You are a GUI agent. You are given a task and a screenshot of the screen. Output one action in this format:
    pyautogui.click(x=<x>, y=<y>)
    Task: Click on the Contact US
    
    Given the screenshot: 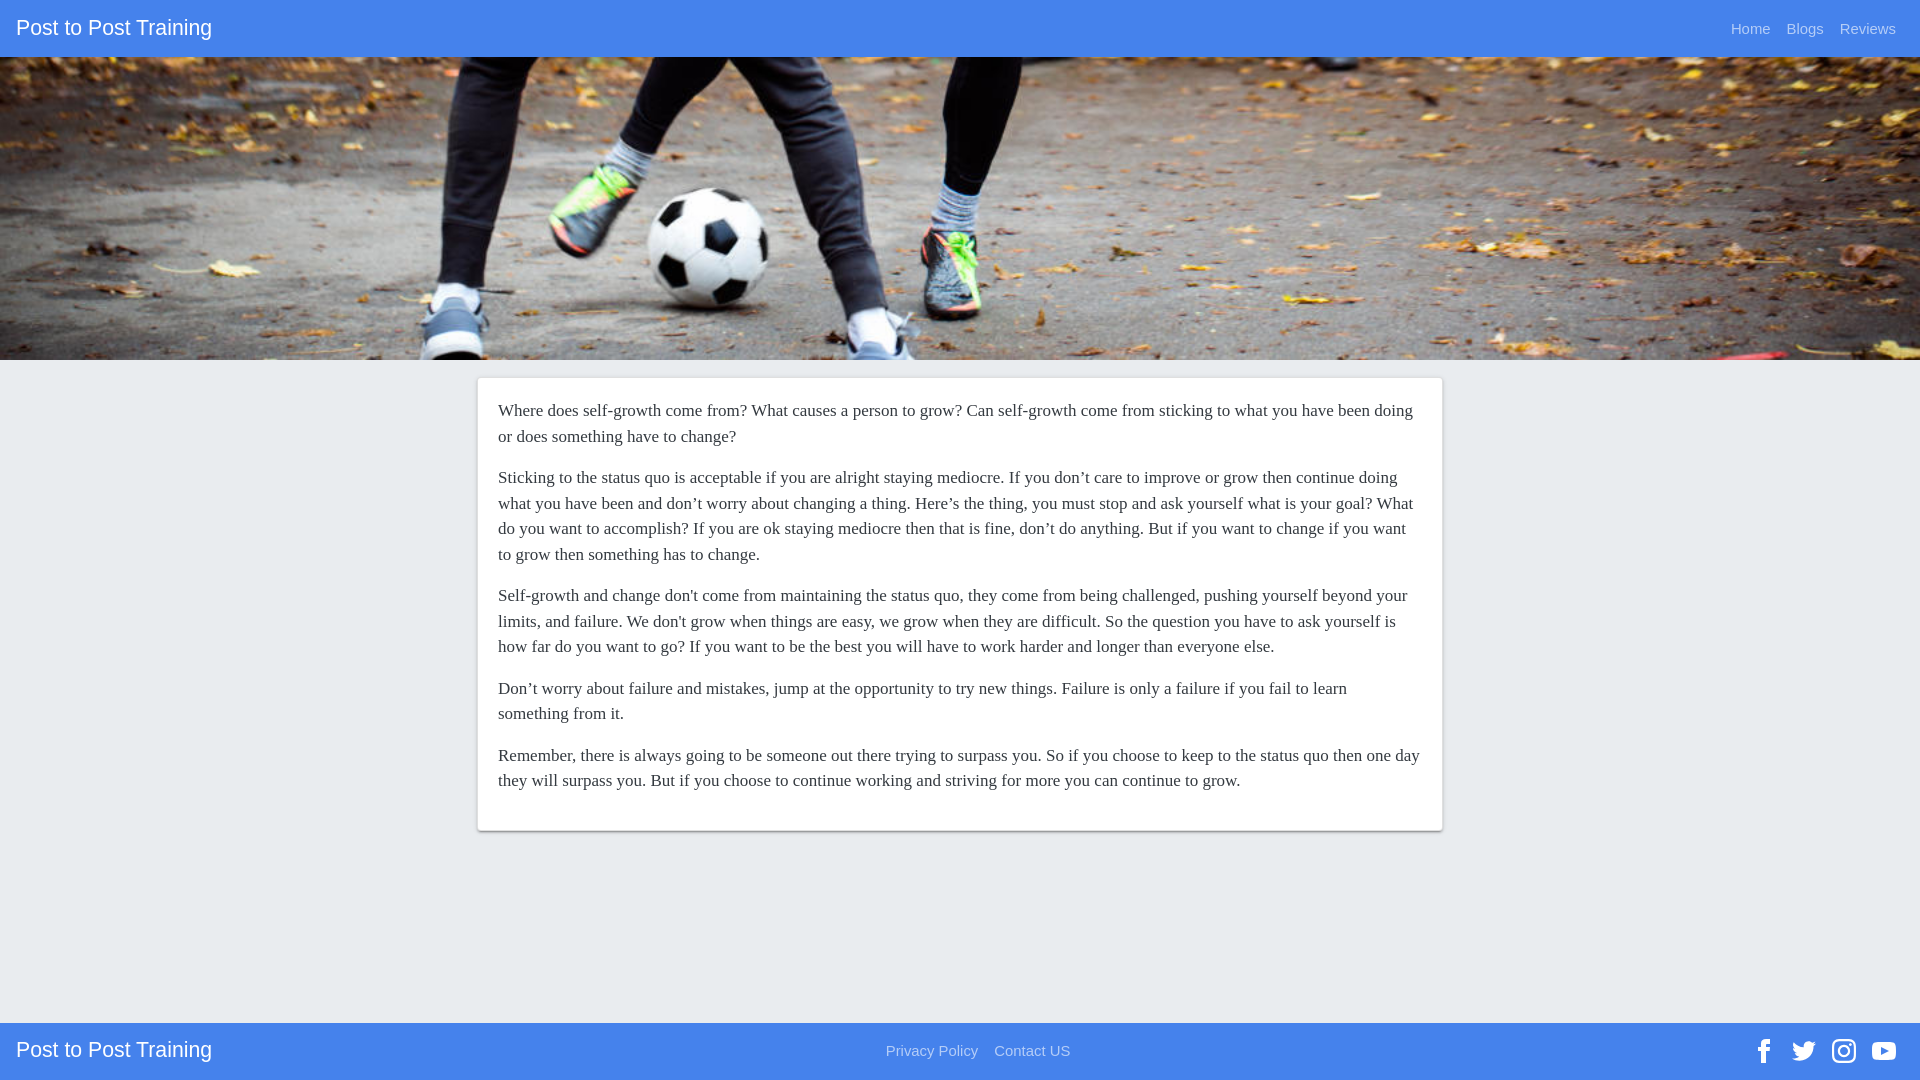 What is the action you would take?
    pyautogui.click(x=1032, y=1051)
    